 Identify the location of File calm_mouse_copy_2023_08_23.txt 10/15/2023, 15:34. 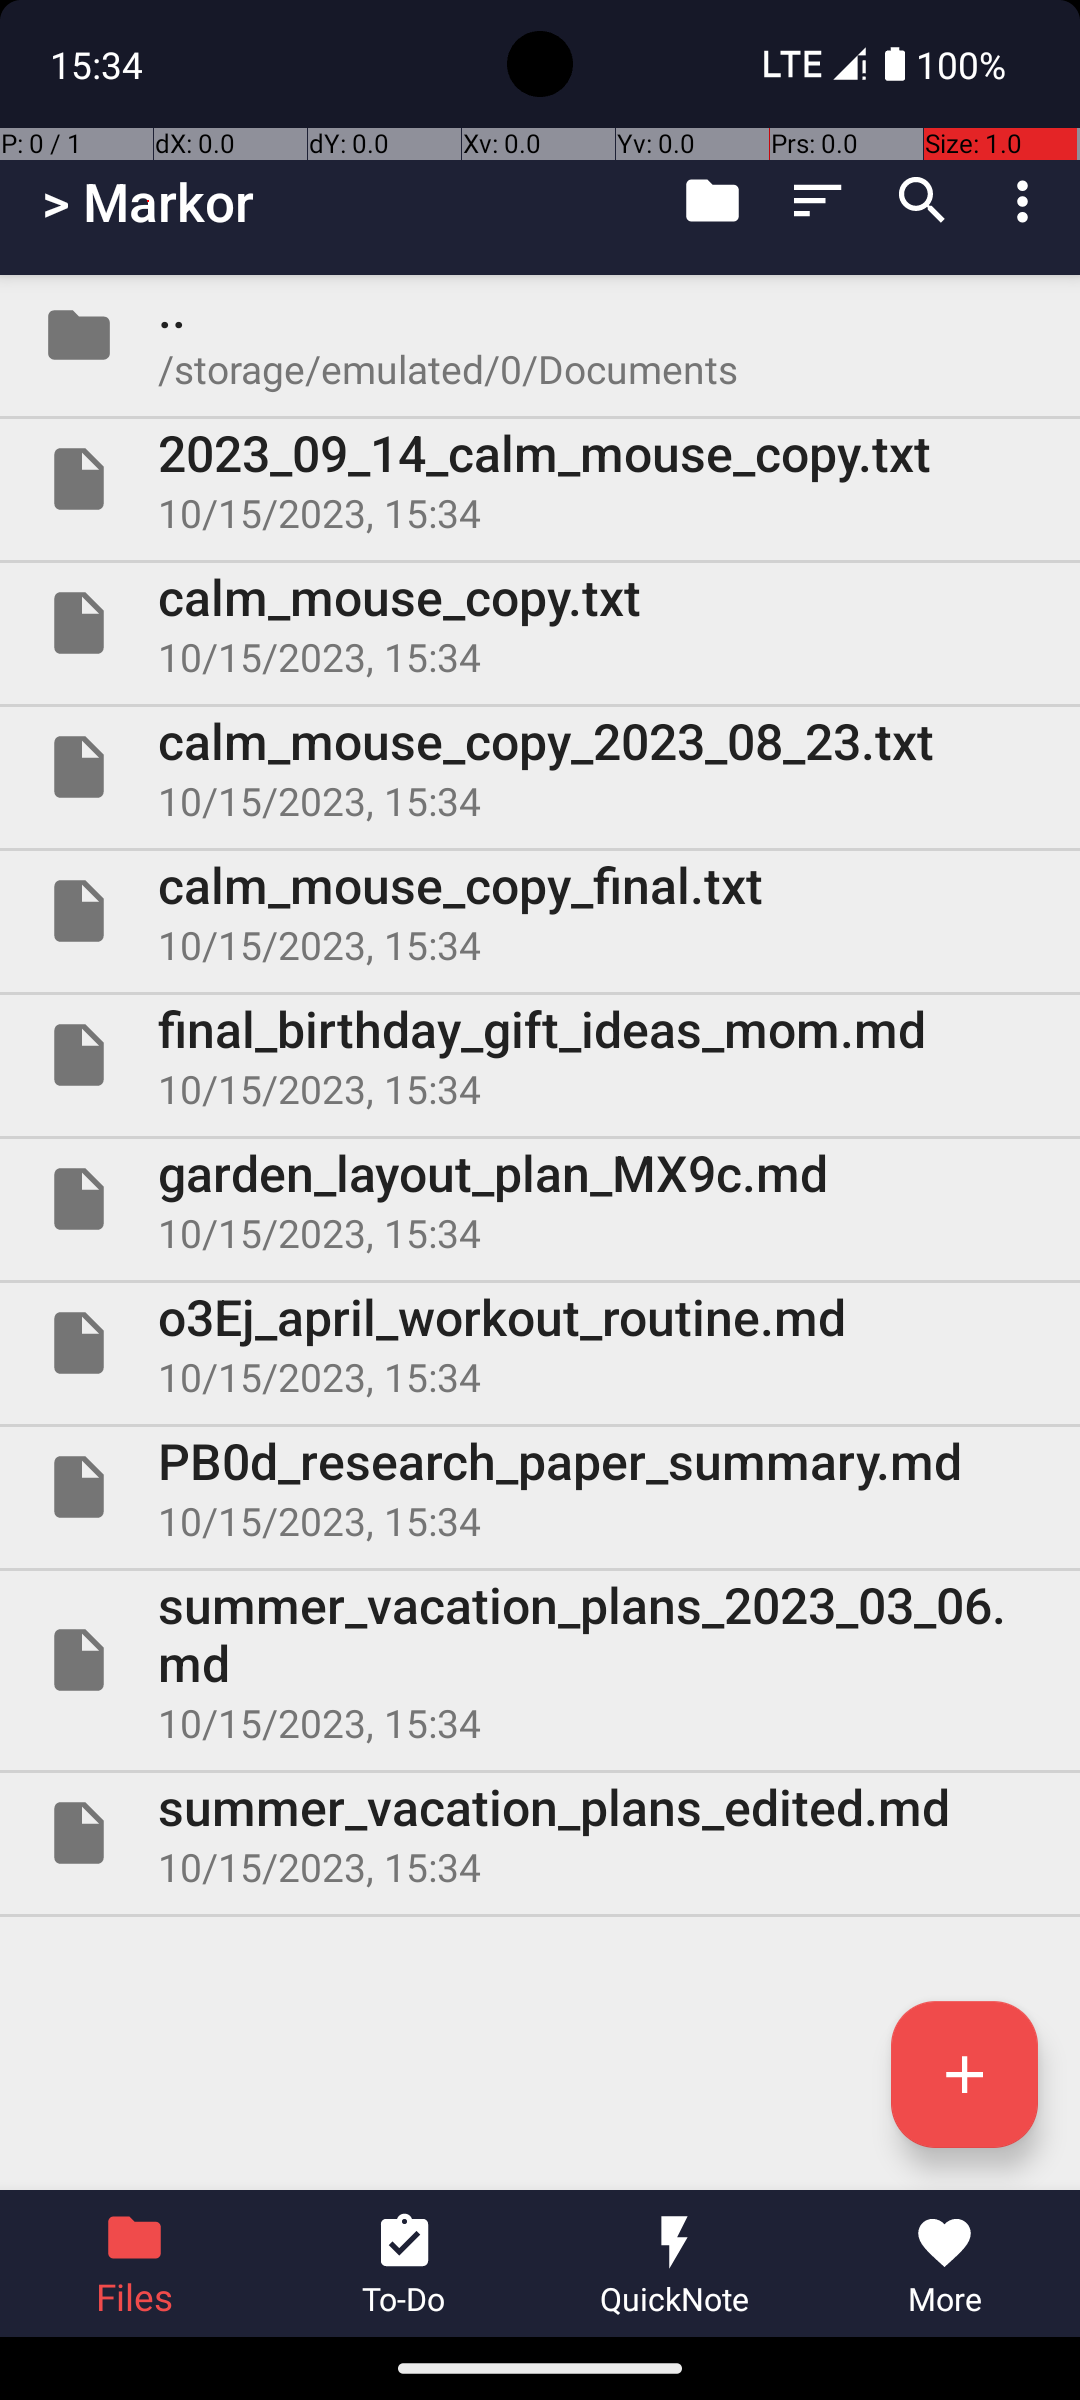
(540, 766).